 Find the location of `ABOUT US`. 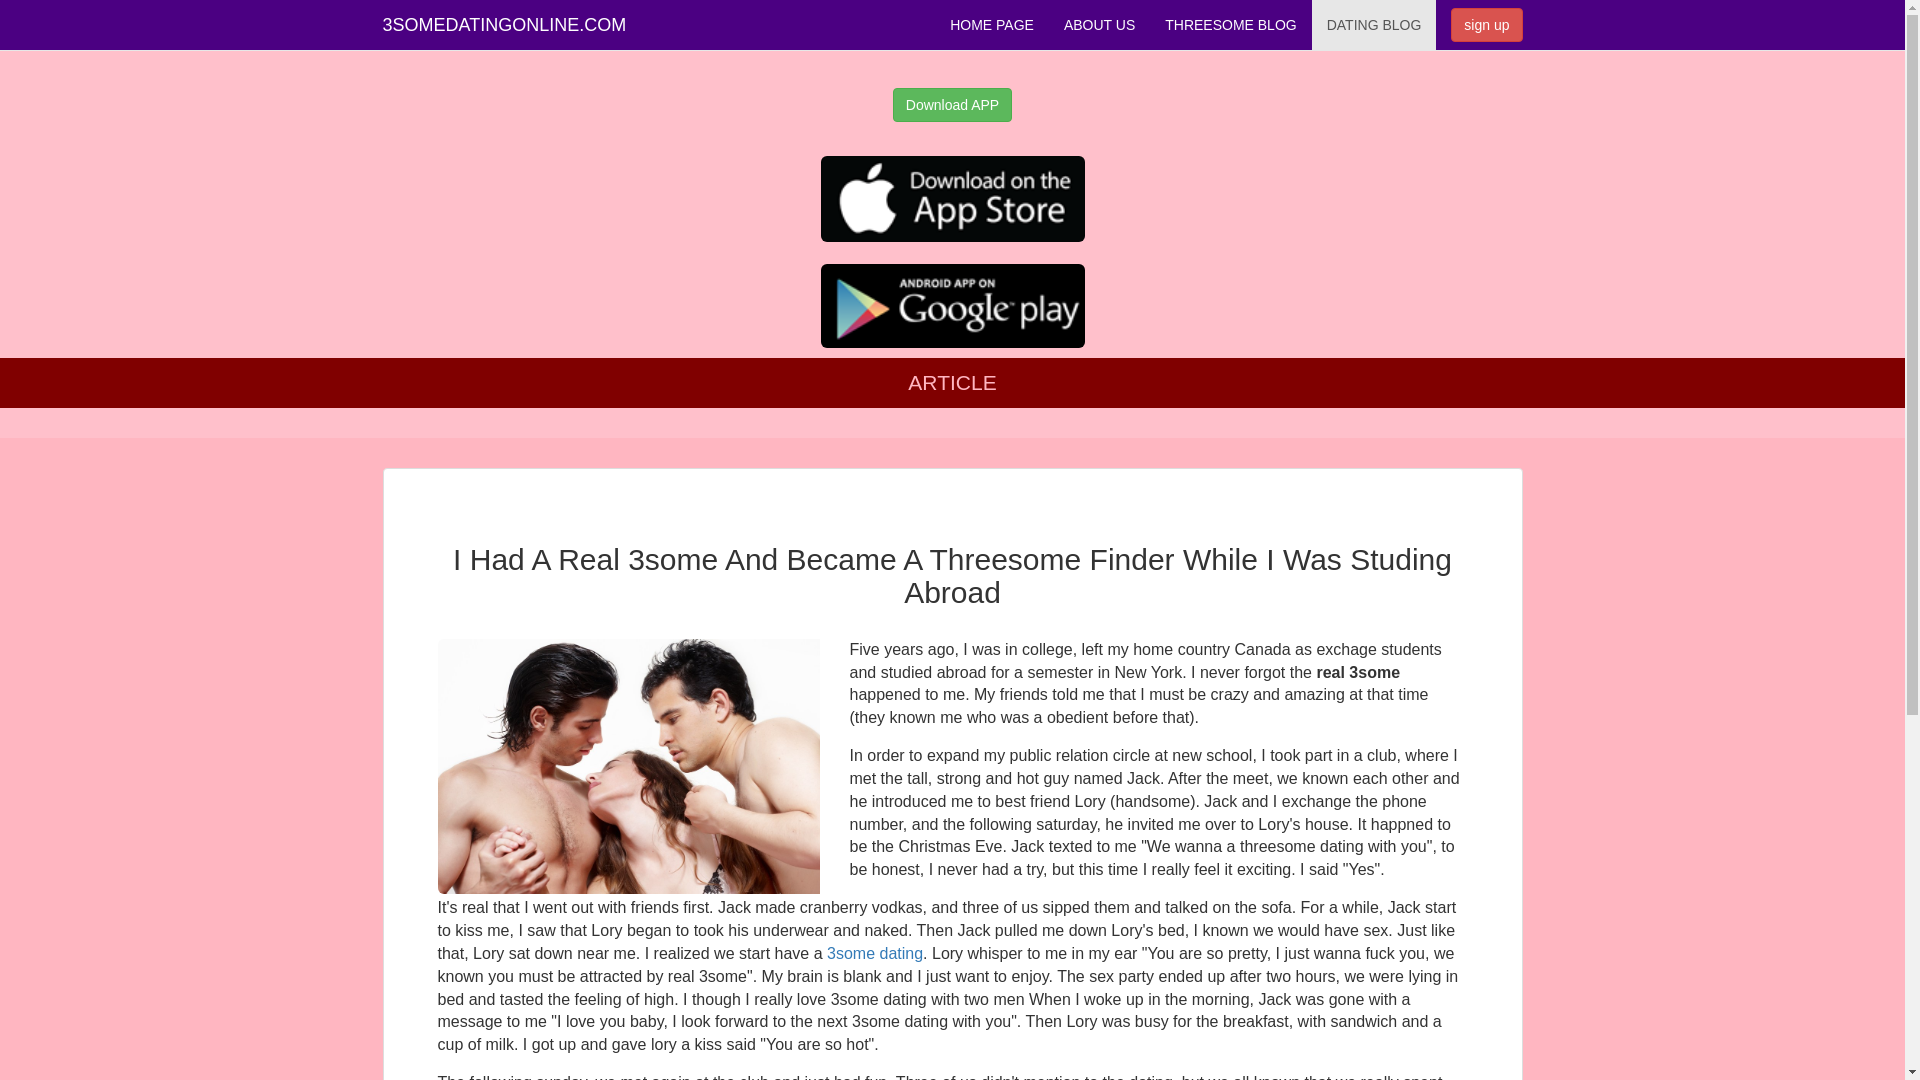

ABOUT US is located at coordinates (1100, 25).